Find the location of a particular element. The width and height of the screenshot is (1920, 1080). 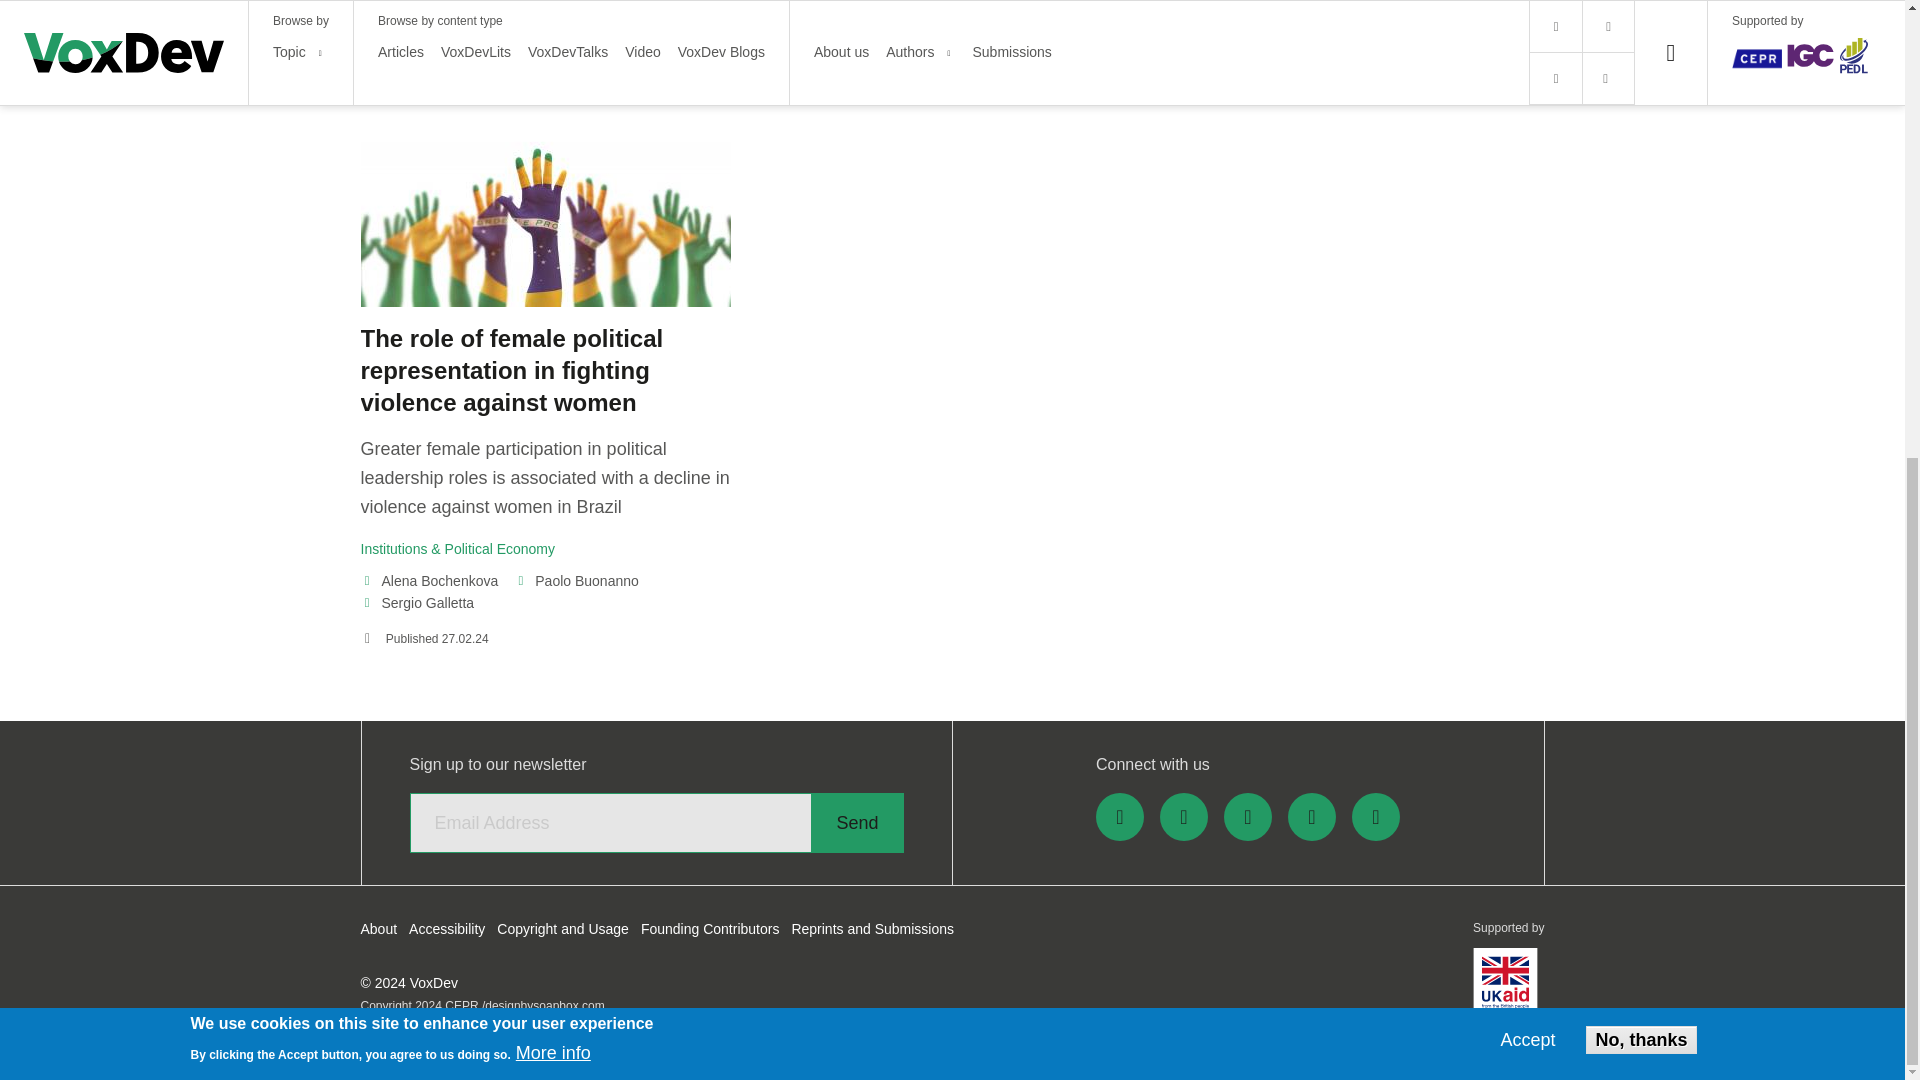

Alena Bochenkova is located at coordinates (428, 580).